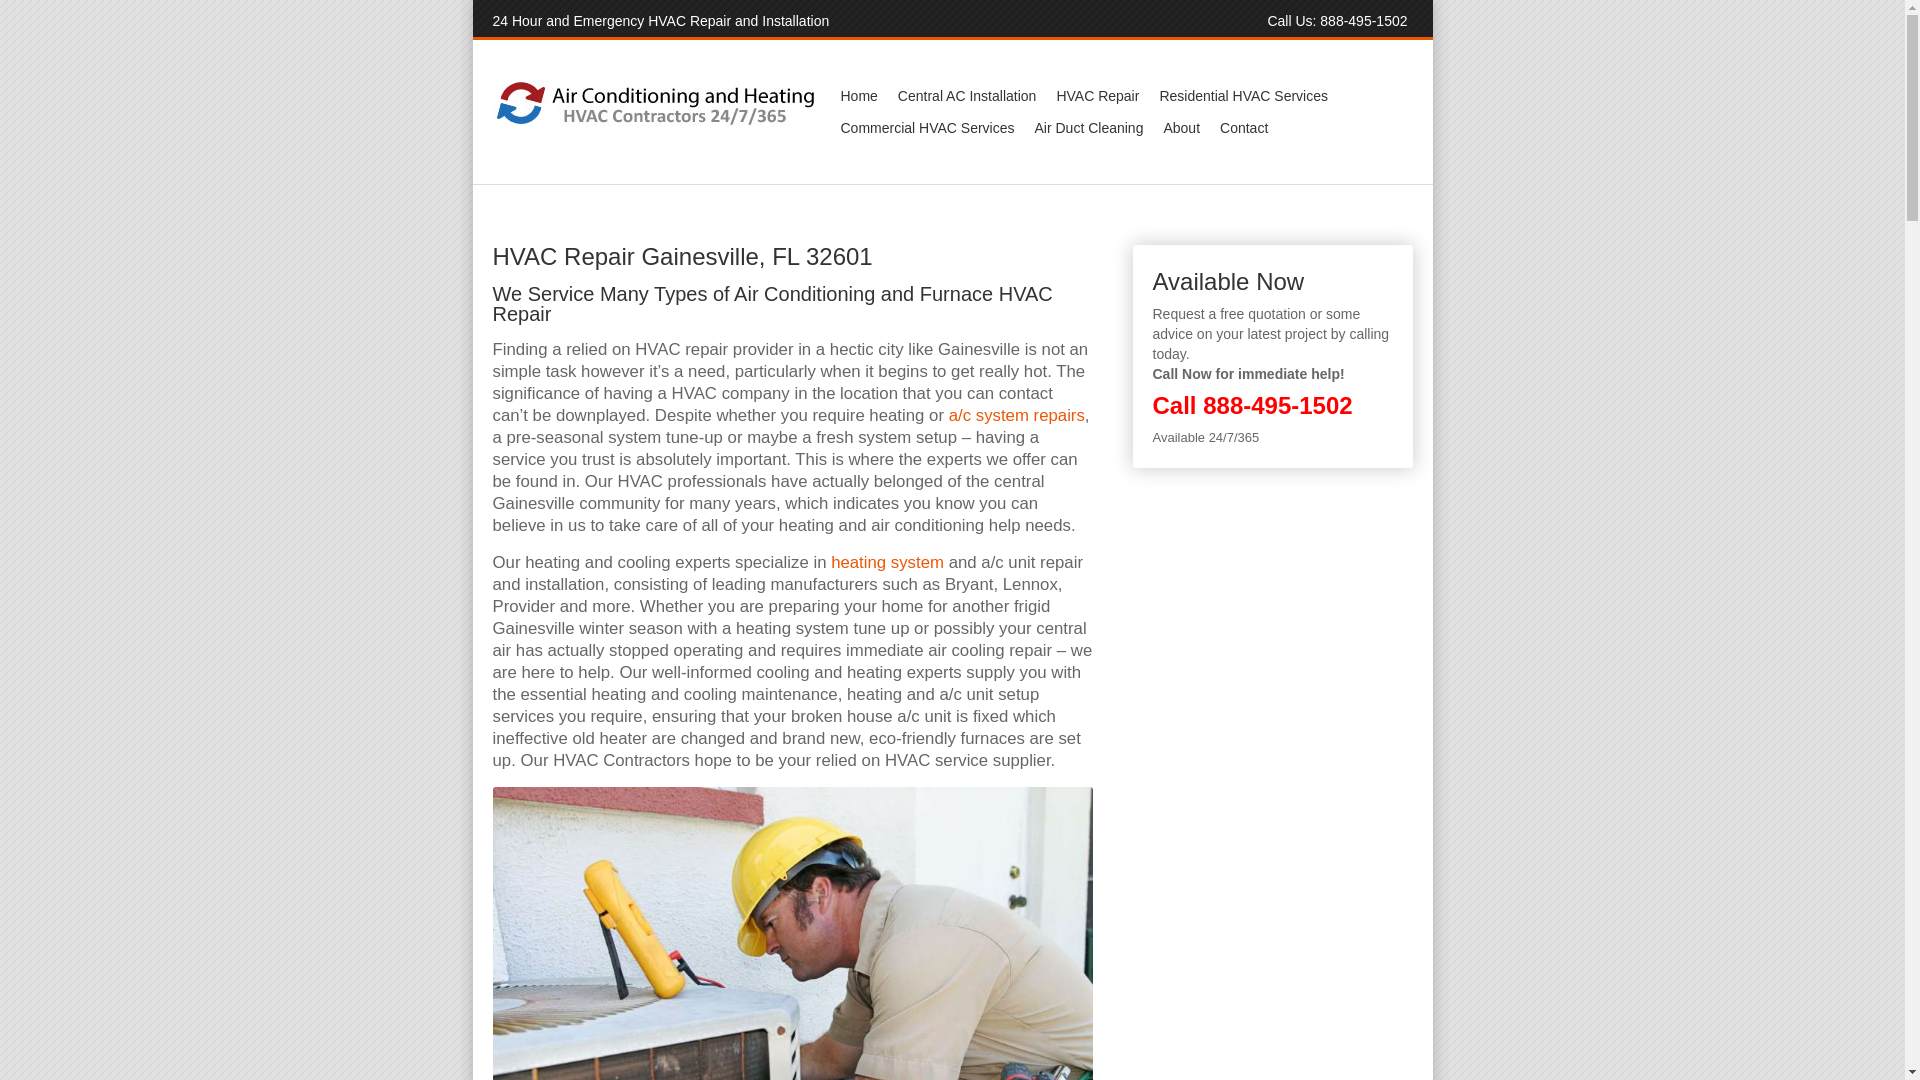 The image size is (1920, 1080). What do you see at coordinates (888, 562) in the screenshot?
I see `heating system` at bounding box center [888, 562].